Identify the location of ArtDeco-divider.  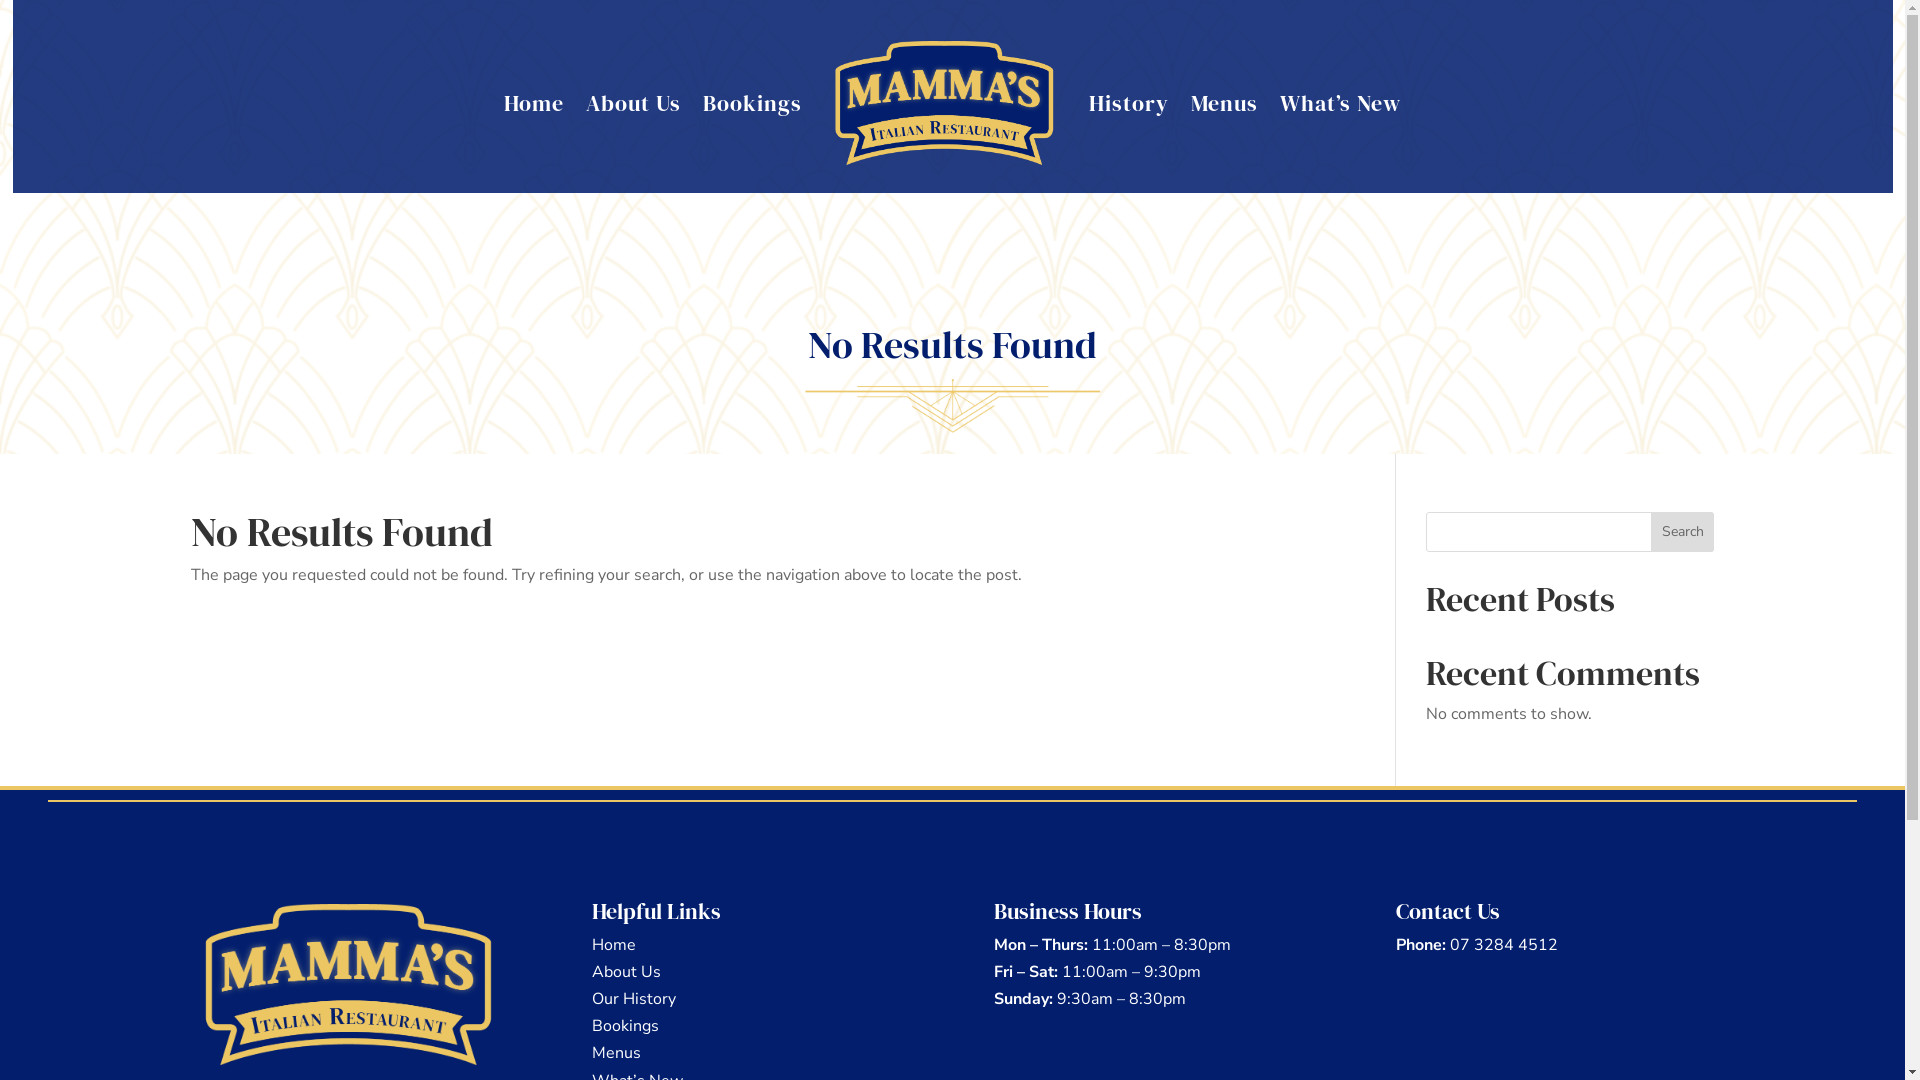
(952, 406).